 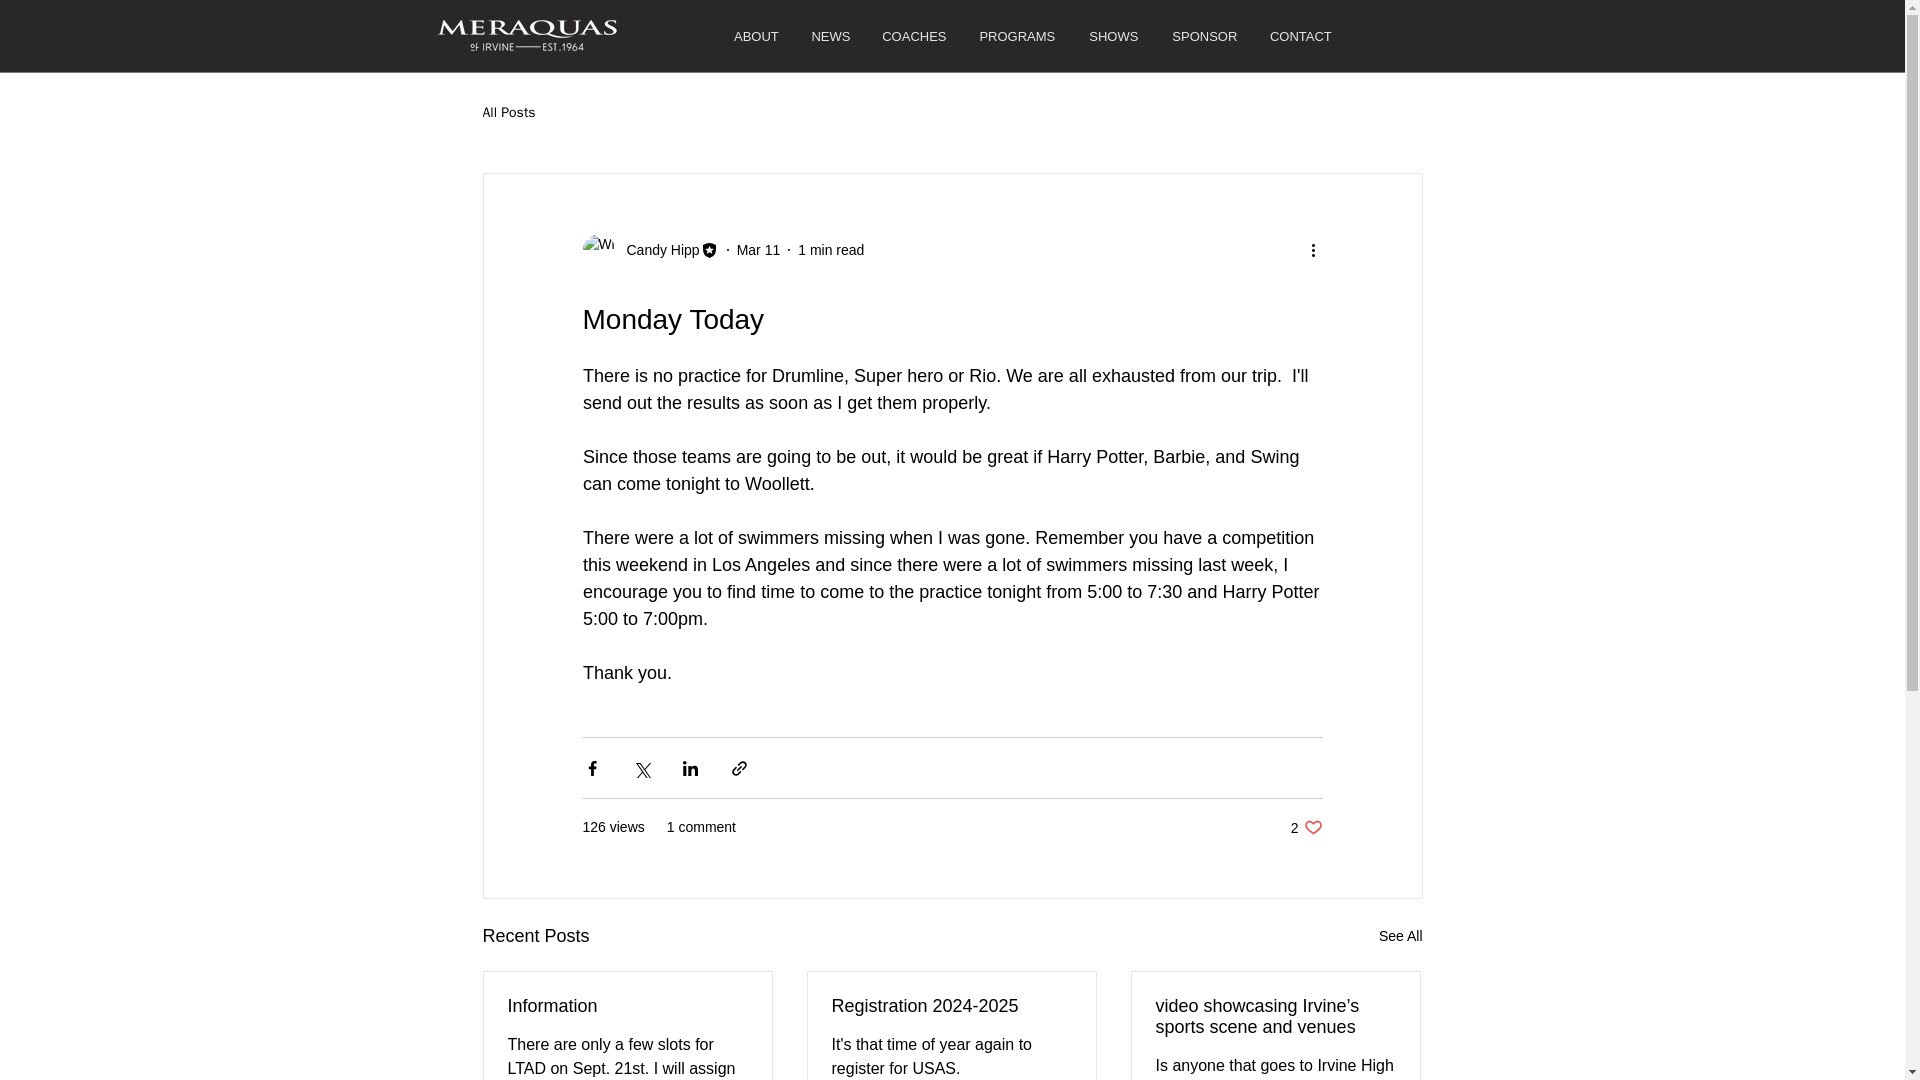 What do you see at coordinates (1300, 36) in the screenshot?
I see `1 min read` at bounding box center [1300, 36].